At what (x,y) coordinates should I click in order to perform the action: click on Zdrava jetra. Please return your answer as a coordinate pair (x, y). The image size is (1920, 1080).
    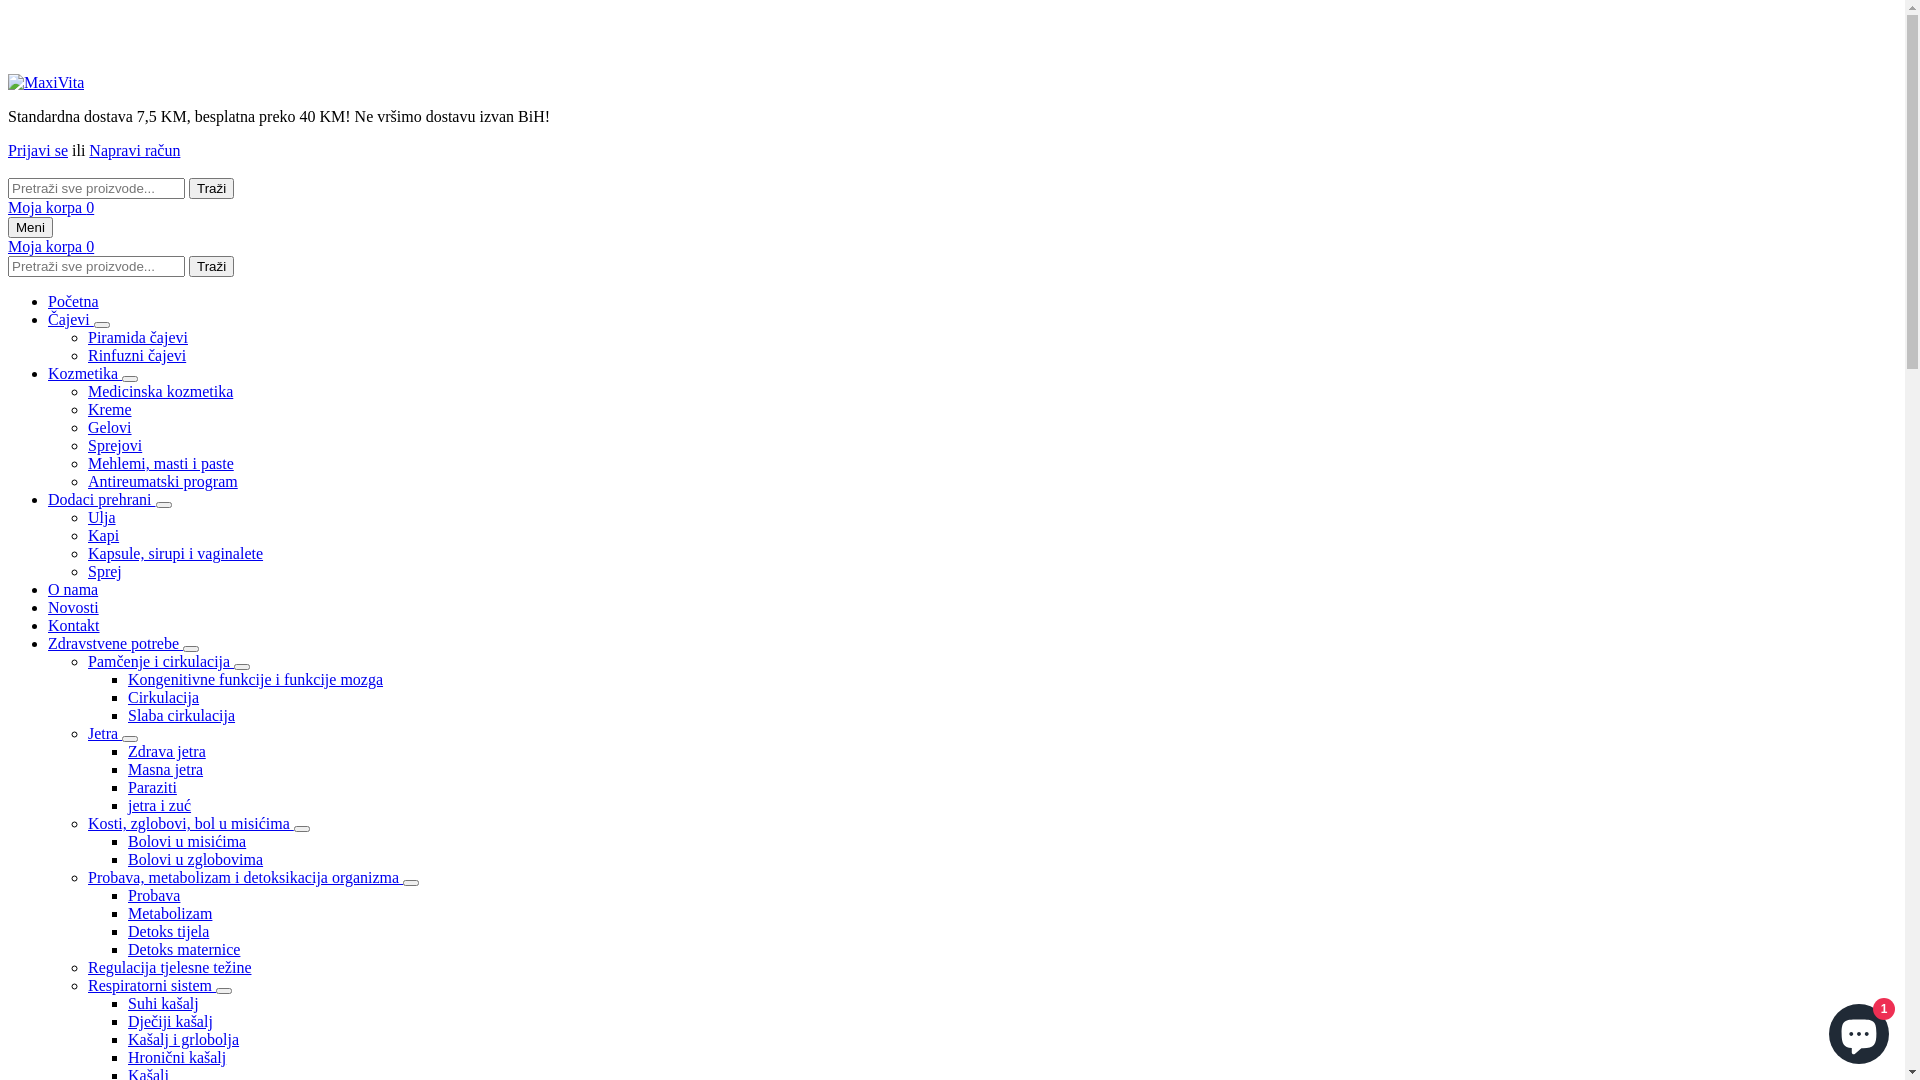
    Looking at the image, I should click on (167, 752).